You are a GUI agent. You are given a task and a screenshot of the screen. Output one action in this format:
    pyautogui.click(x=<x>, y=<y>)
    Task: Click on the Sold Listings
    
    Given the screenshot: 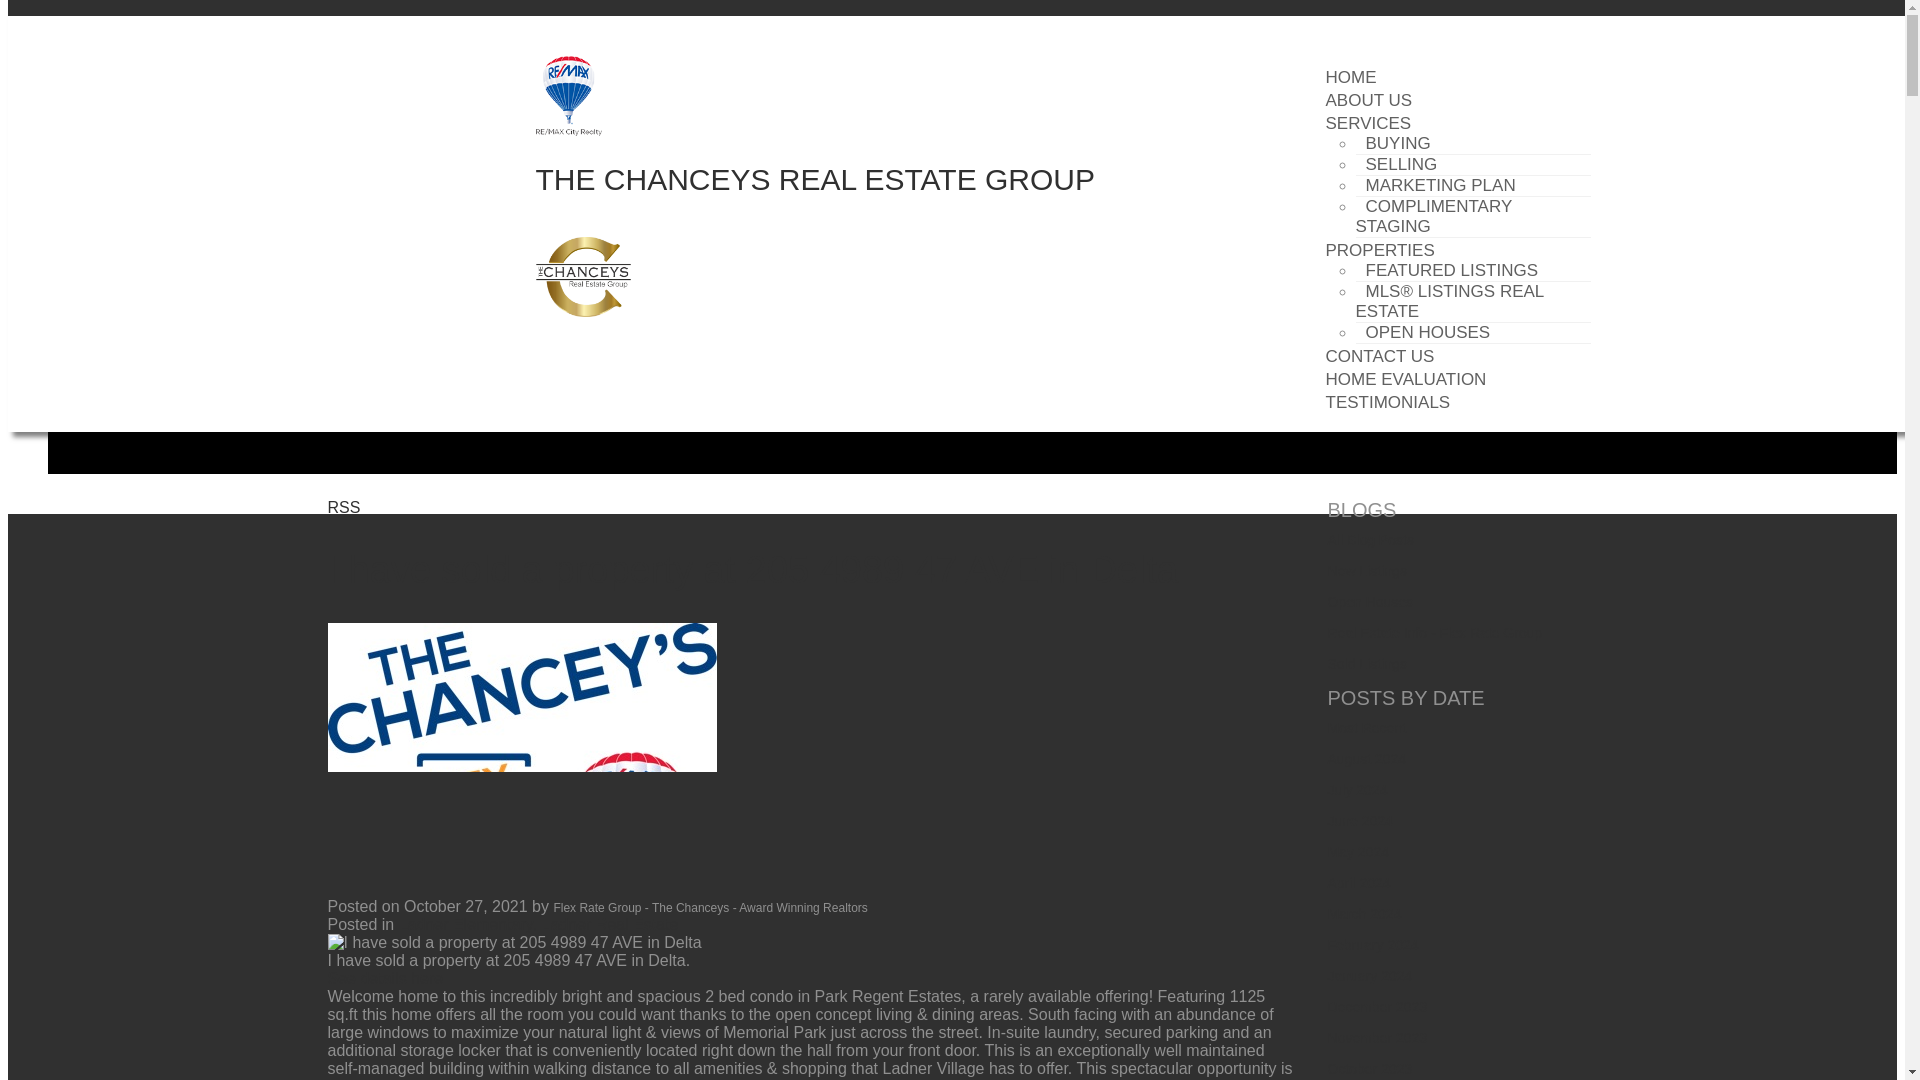 What is the action you would take?
    pyautogui.click(x=1368, y=663)
    